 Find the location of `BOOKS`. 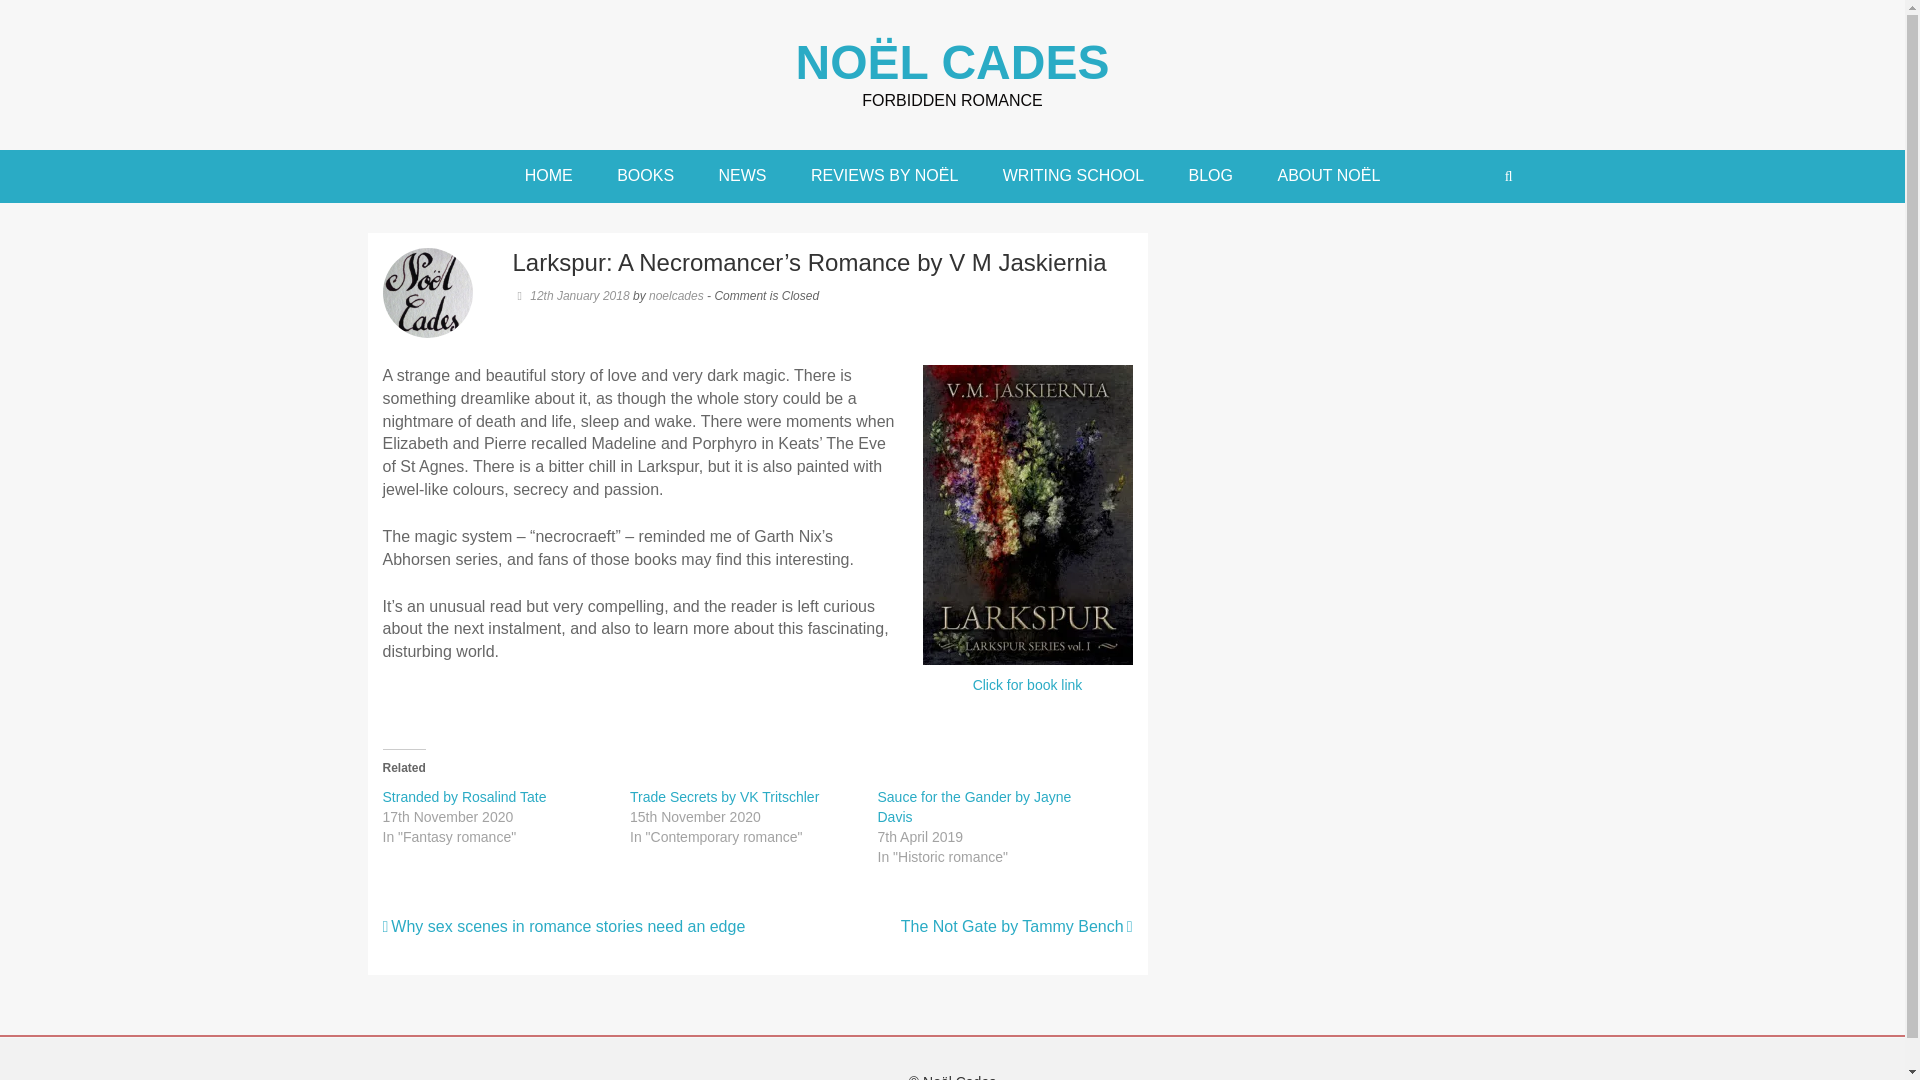

BOOKS is located at coordinates (645, 176).